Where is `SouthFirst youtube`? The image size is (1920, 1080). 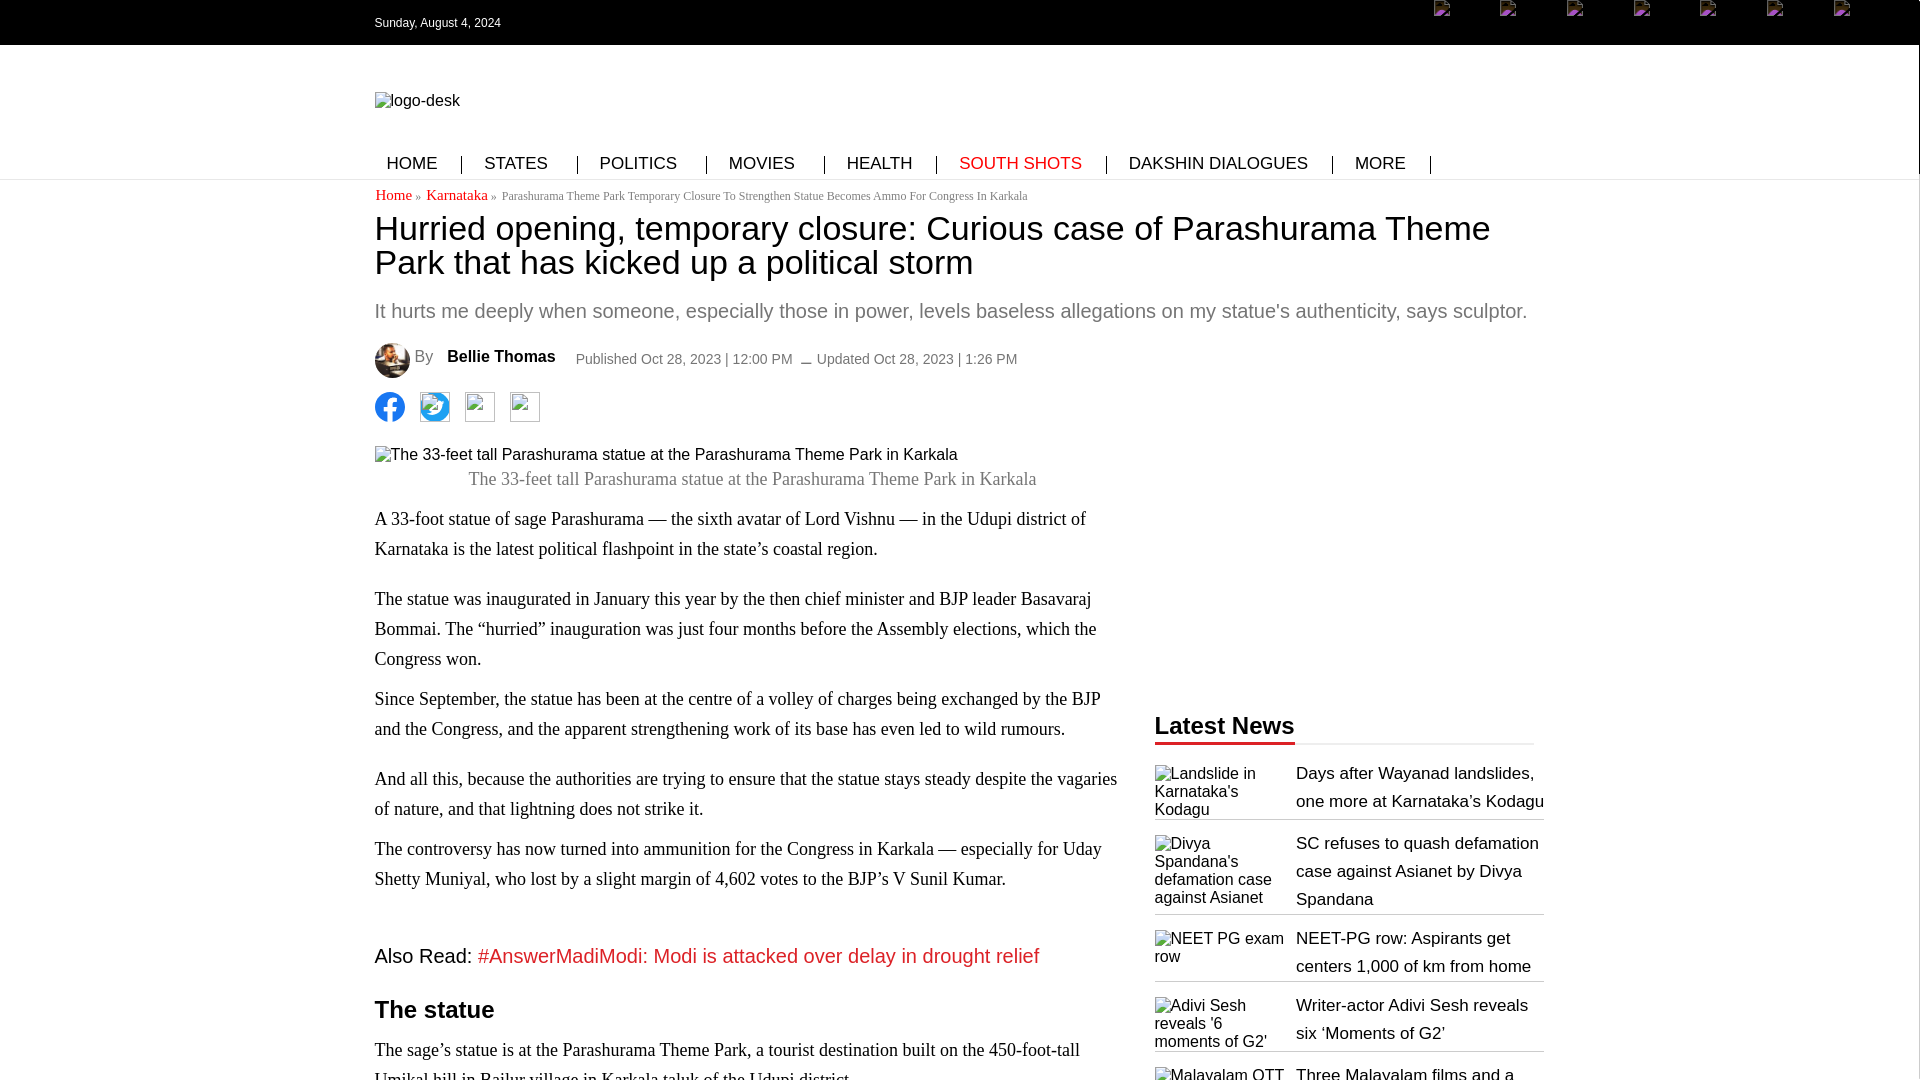 SouthFirst youtube is located at coordinates (1661, 37).